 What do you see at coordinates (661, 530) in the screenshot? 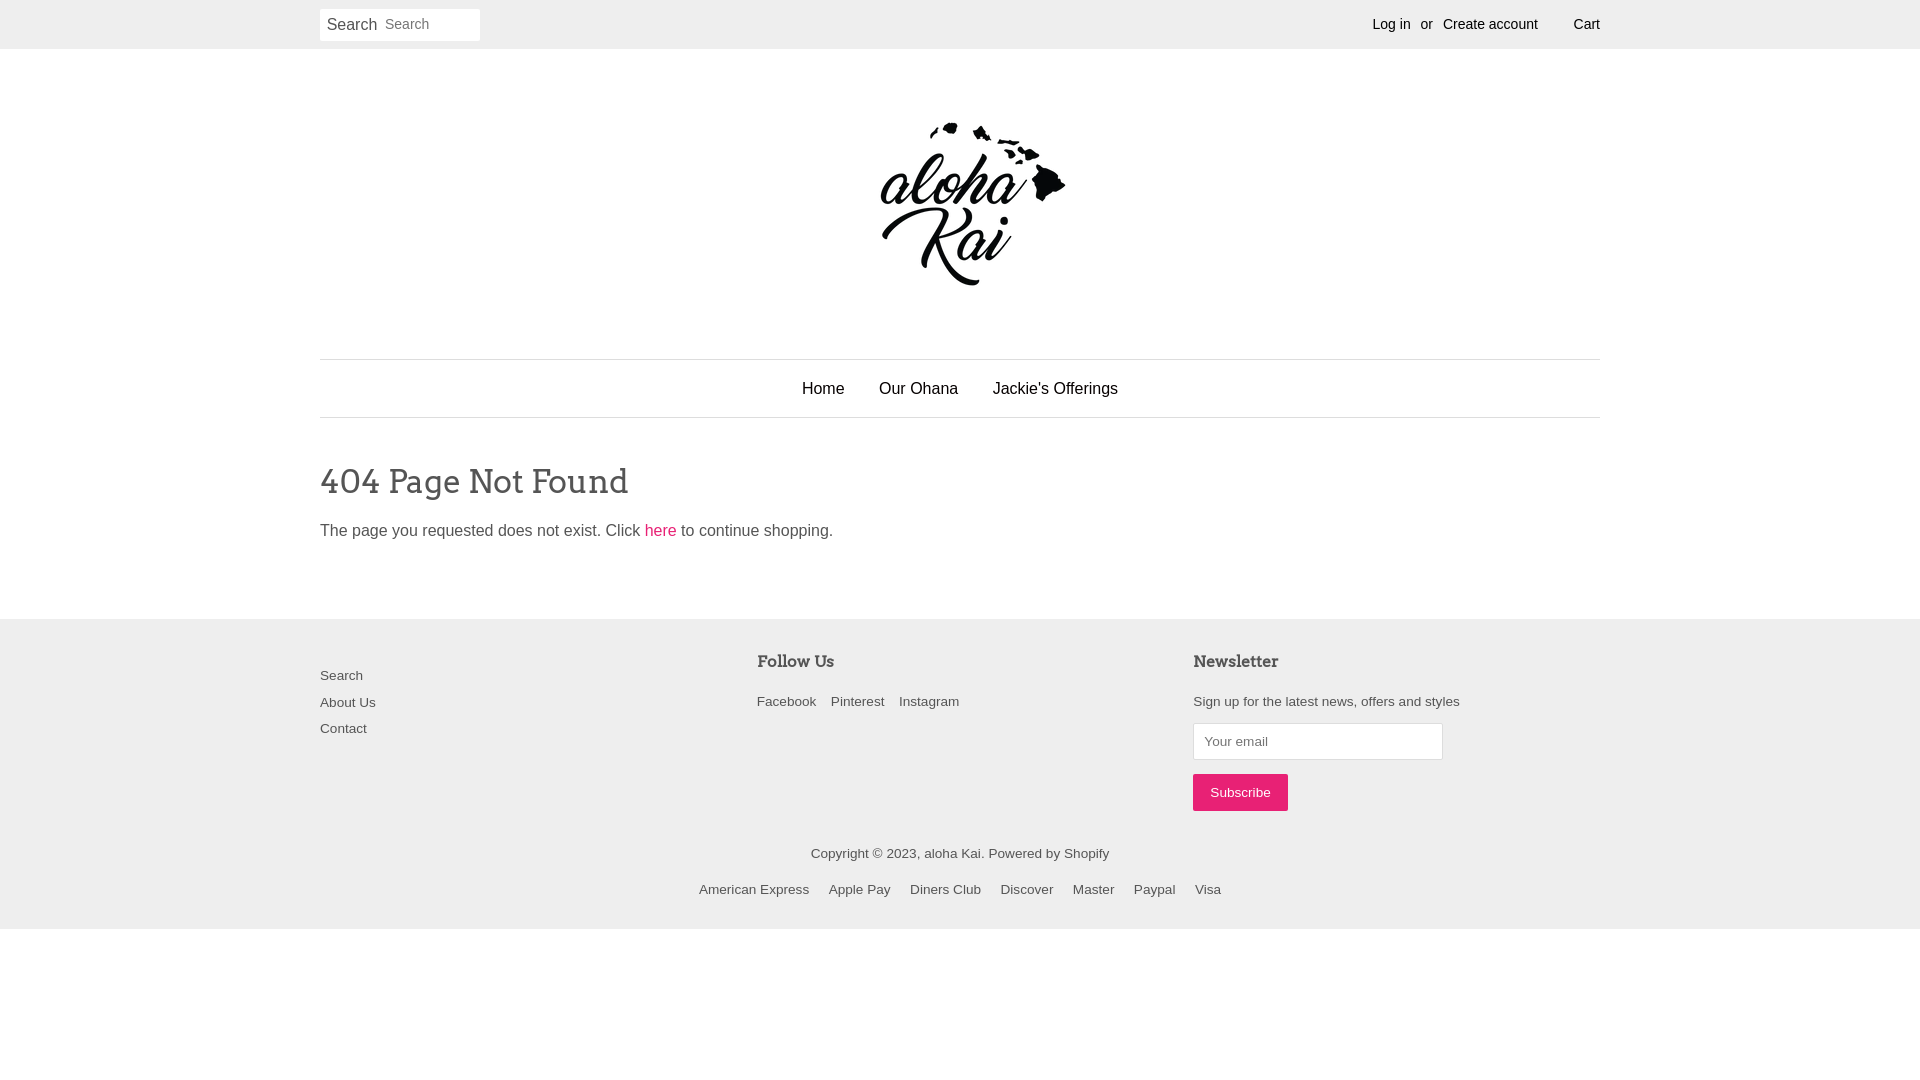
I see `here` at bounding box center [661, 530].